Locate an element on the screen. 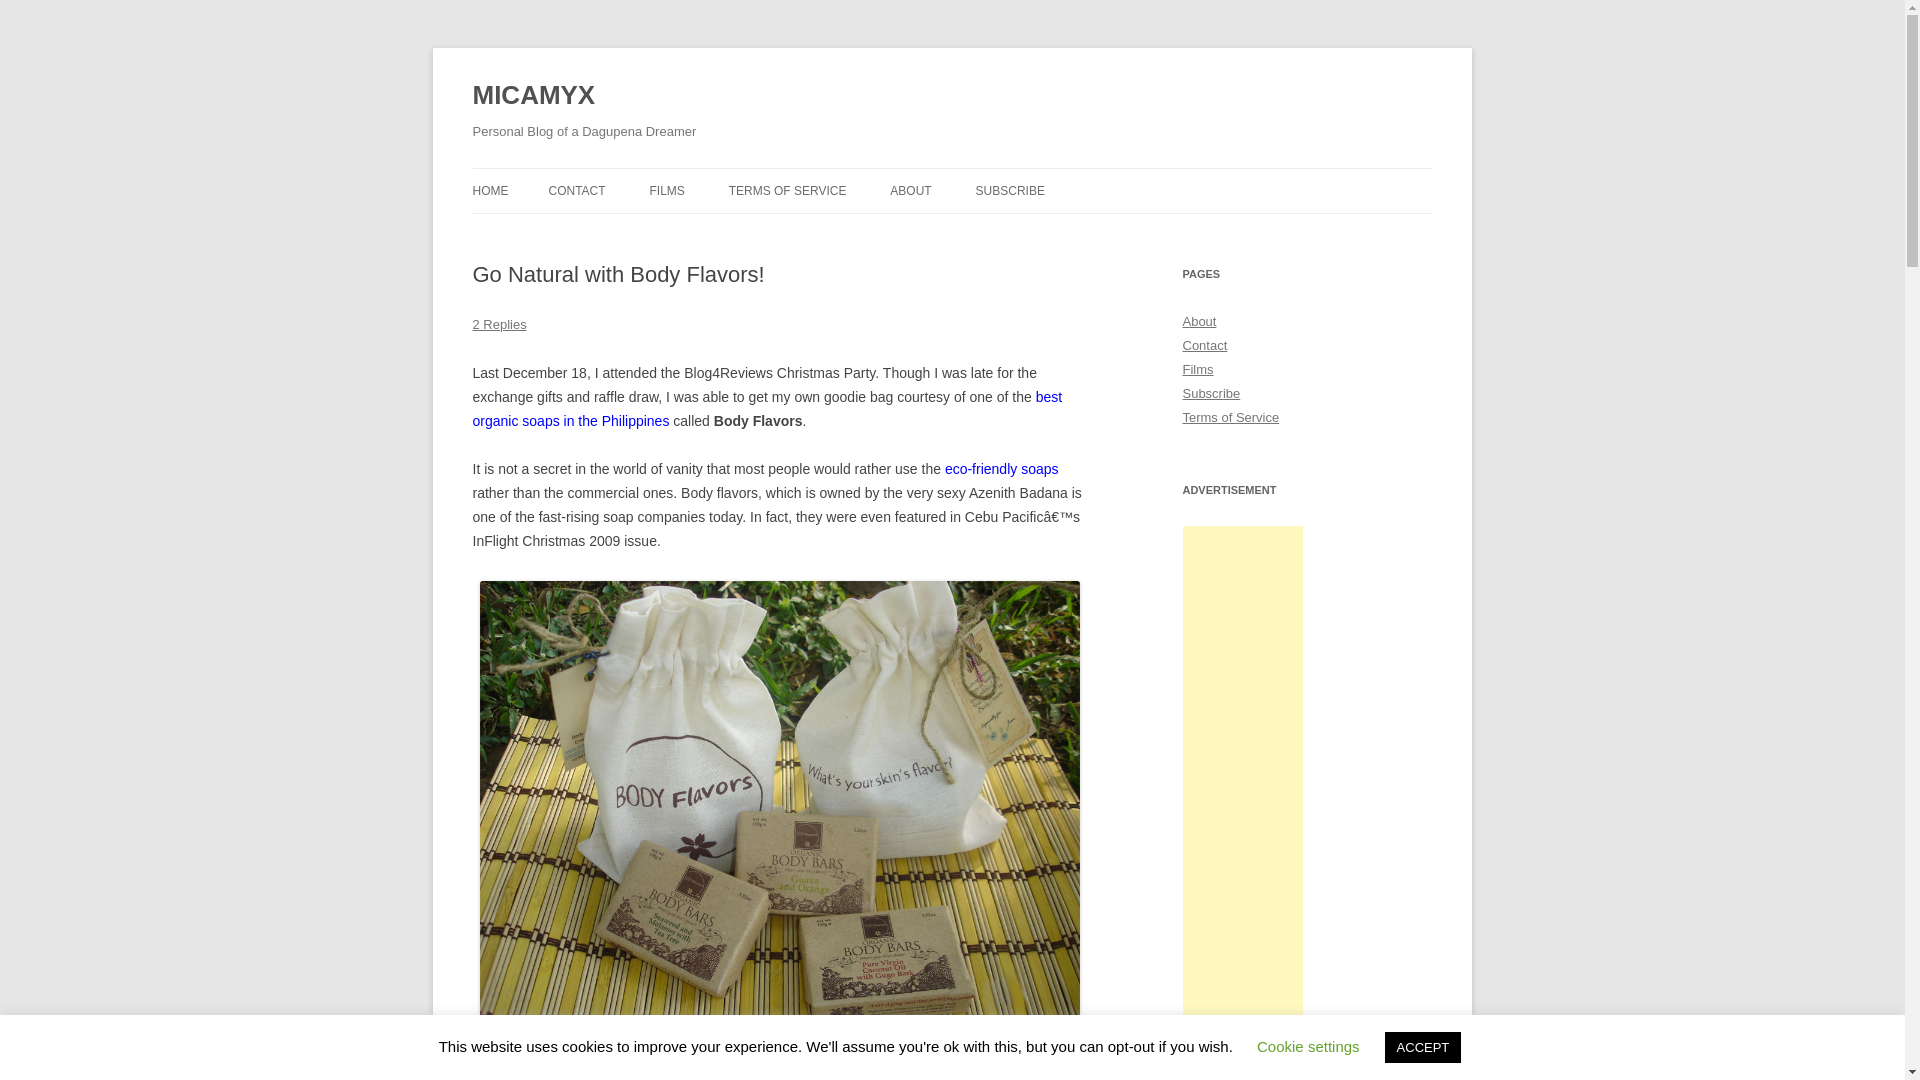  TERMS OF SERVICE is located at coordinates (788, 190).